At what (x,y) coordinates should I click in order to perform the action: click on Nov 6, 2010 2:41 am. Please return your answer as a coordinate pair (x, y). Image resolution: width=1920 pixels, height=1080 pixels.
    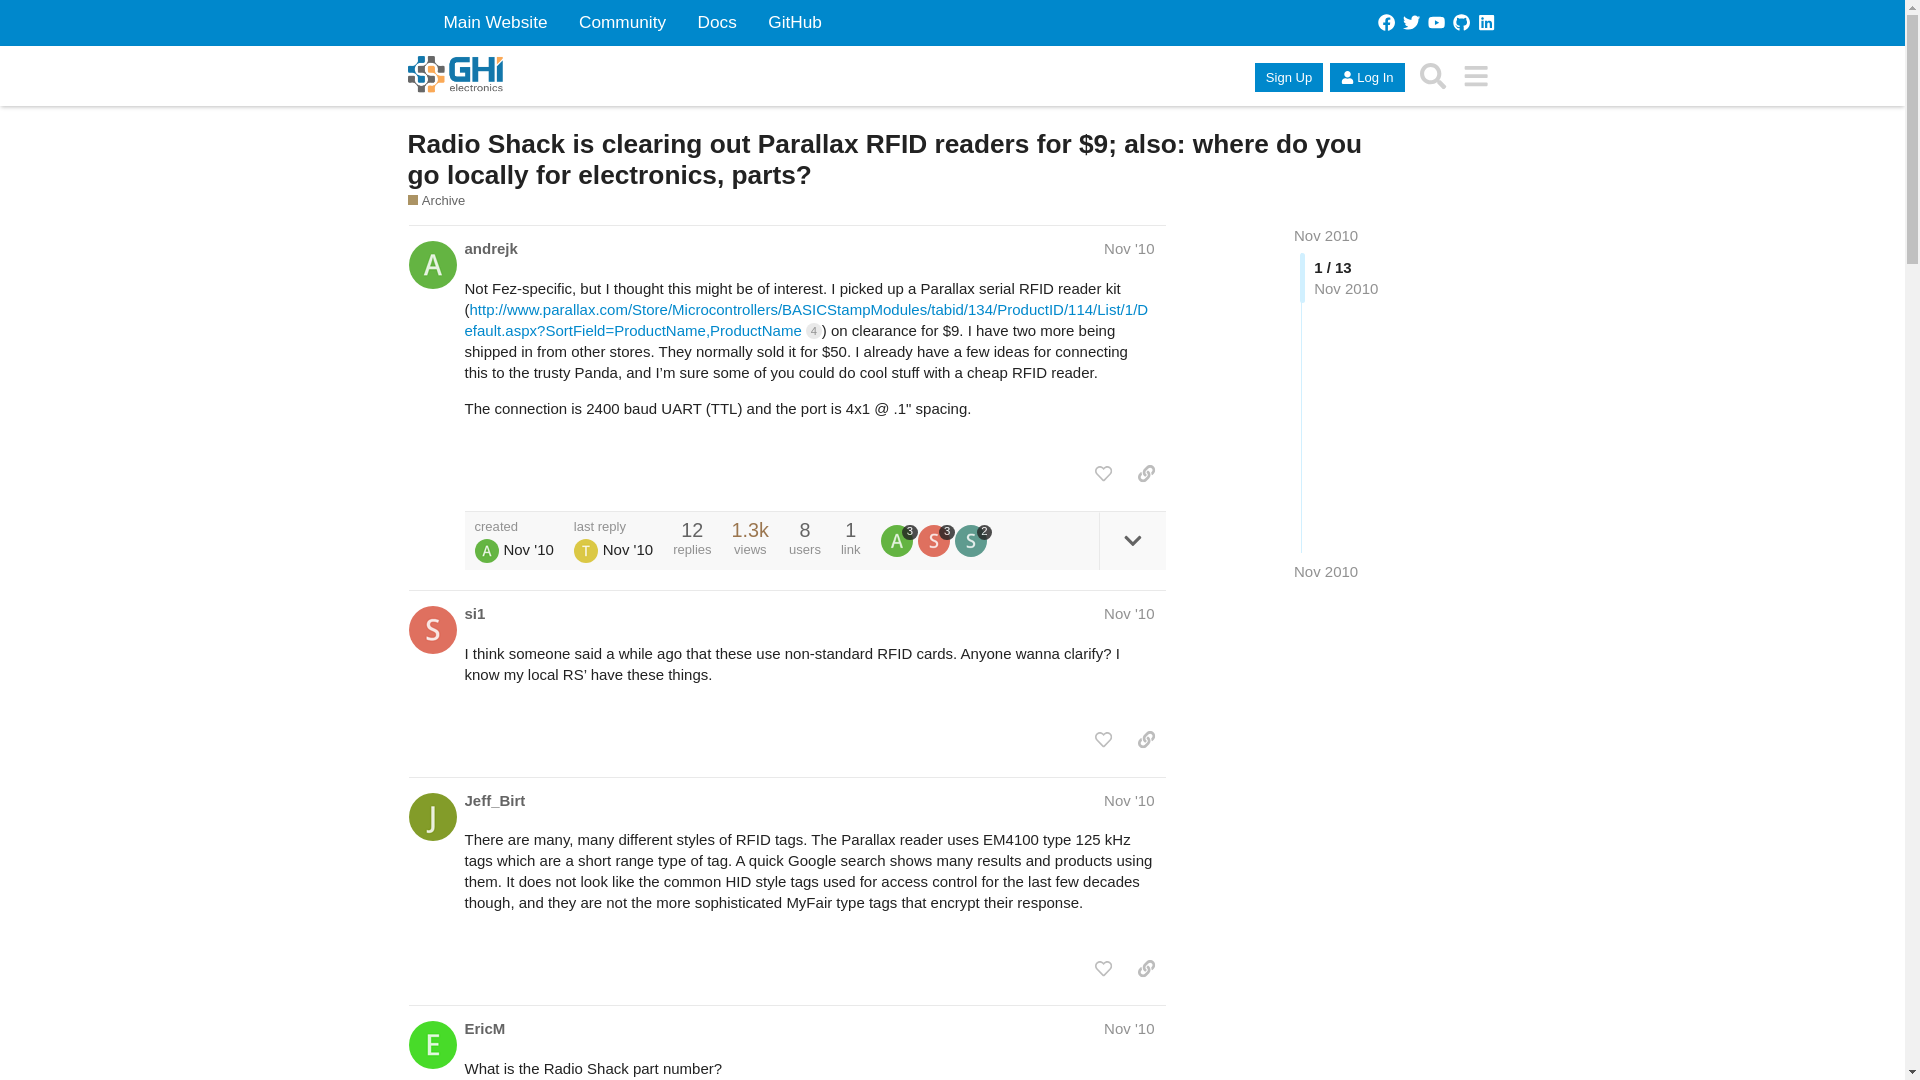
    Looking at the image, I should click on (528, 550).